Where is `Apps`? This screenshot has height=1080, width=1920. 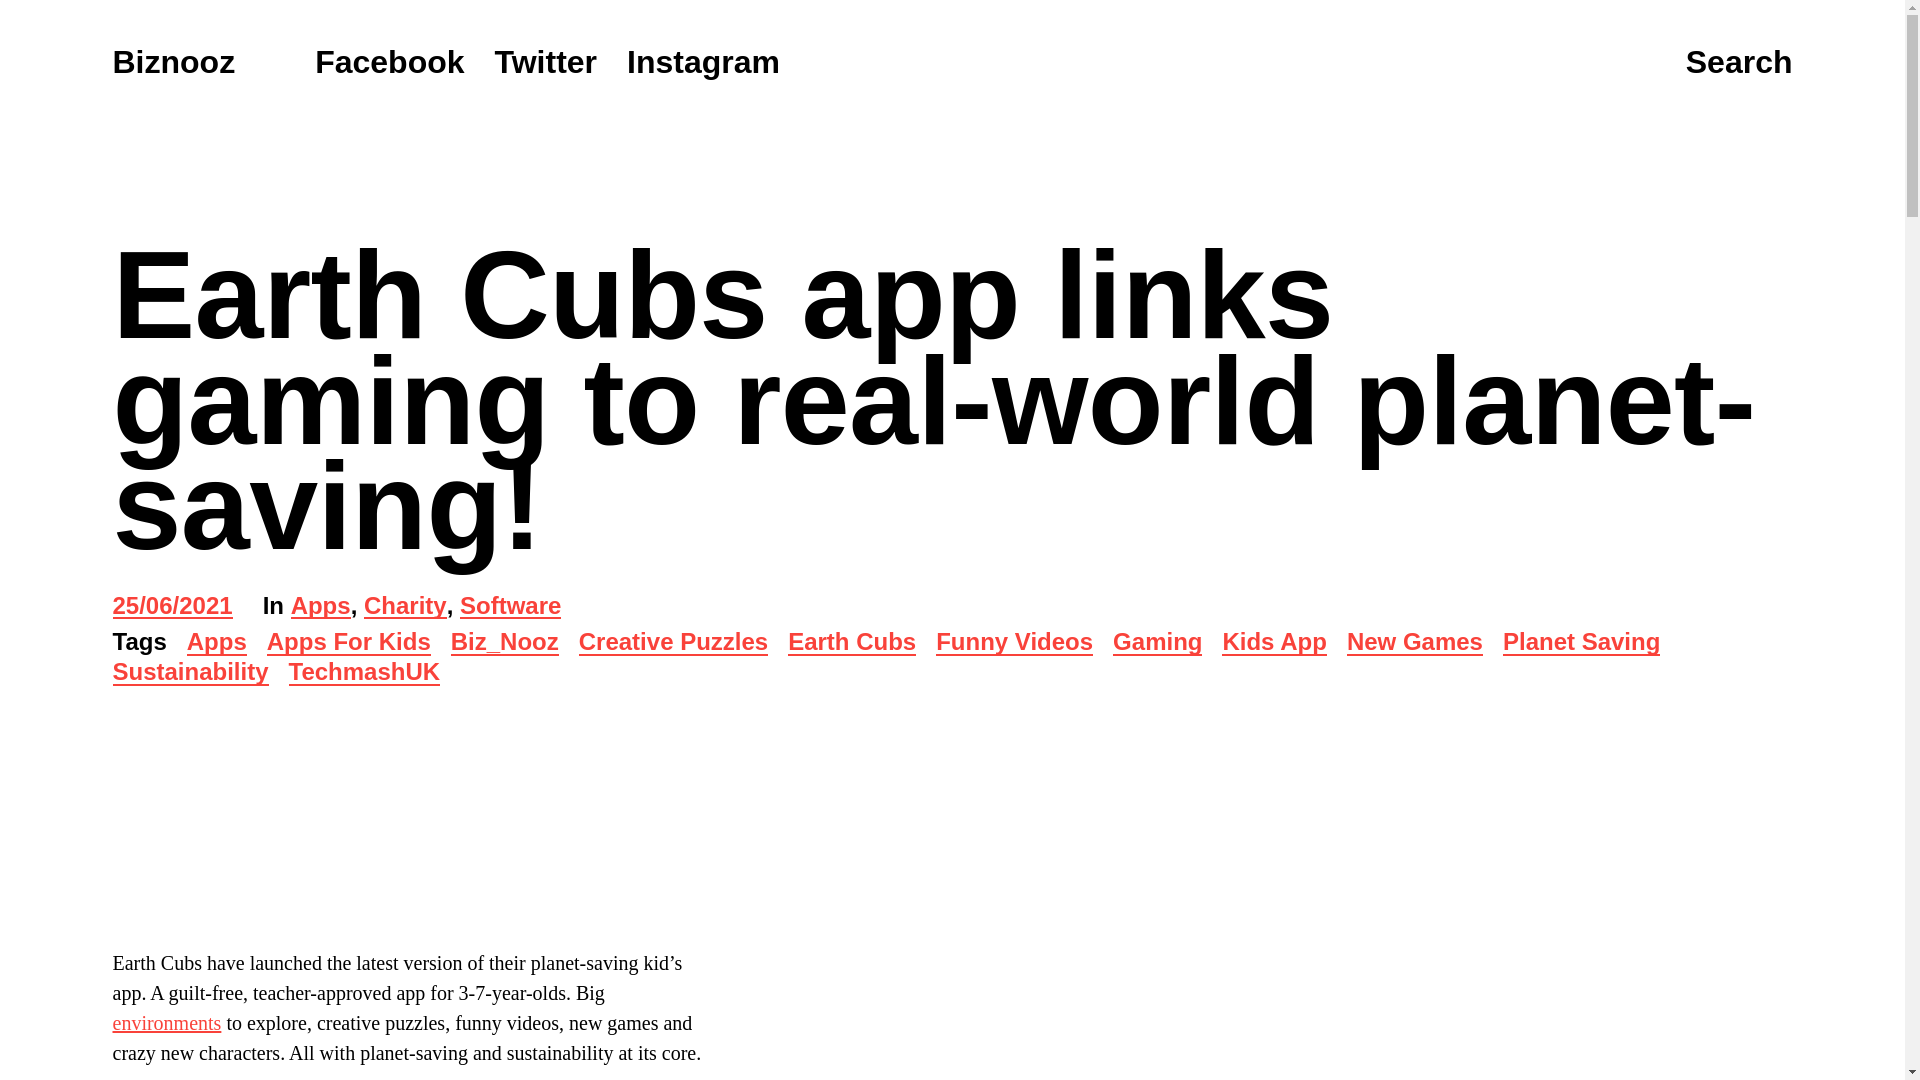
Apps is located at coordinates (216, 642).